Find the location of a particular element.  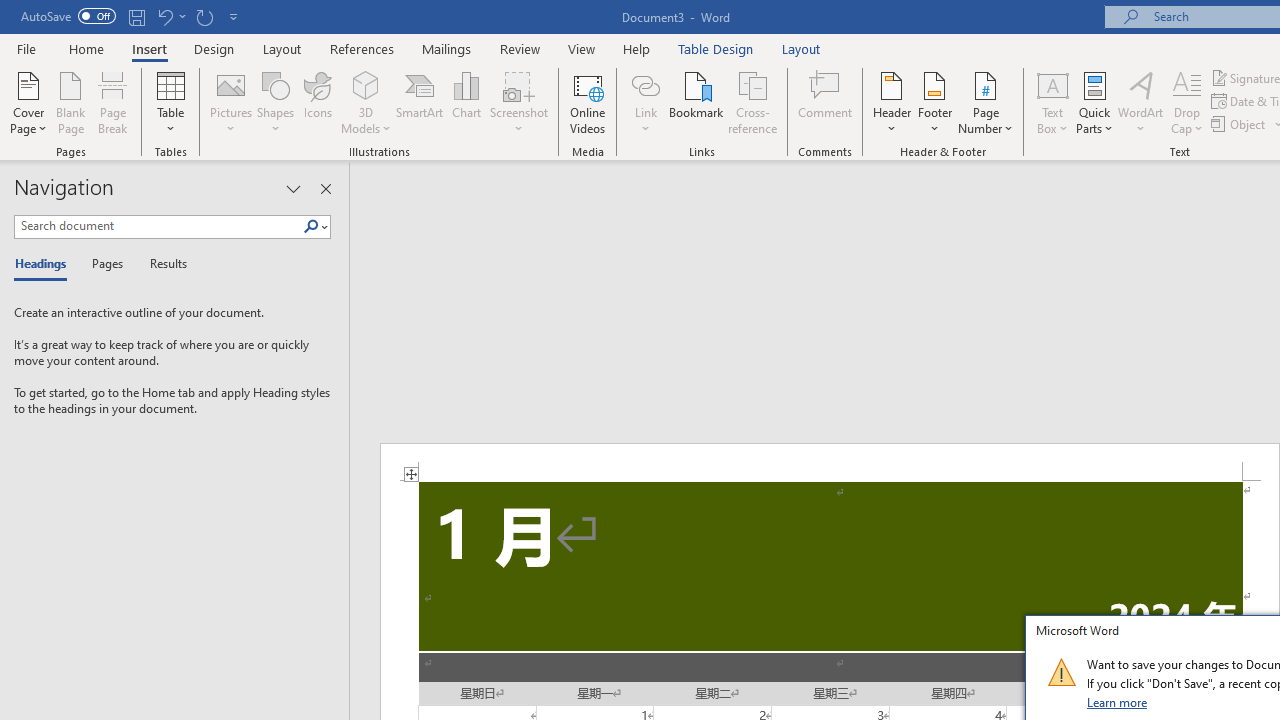

Page Number is located at coordinates (986, 102).